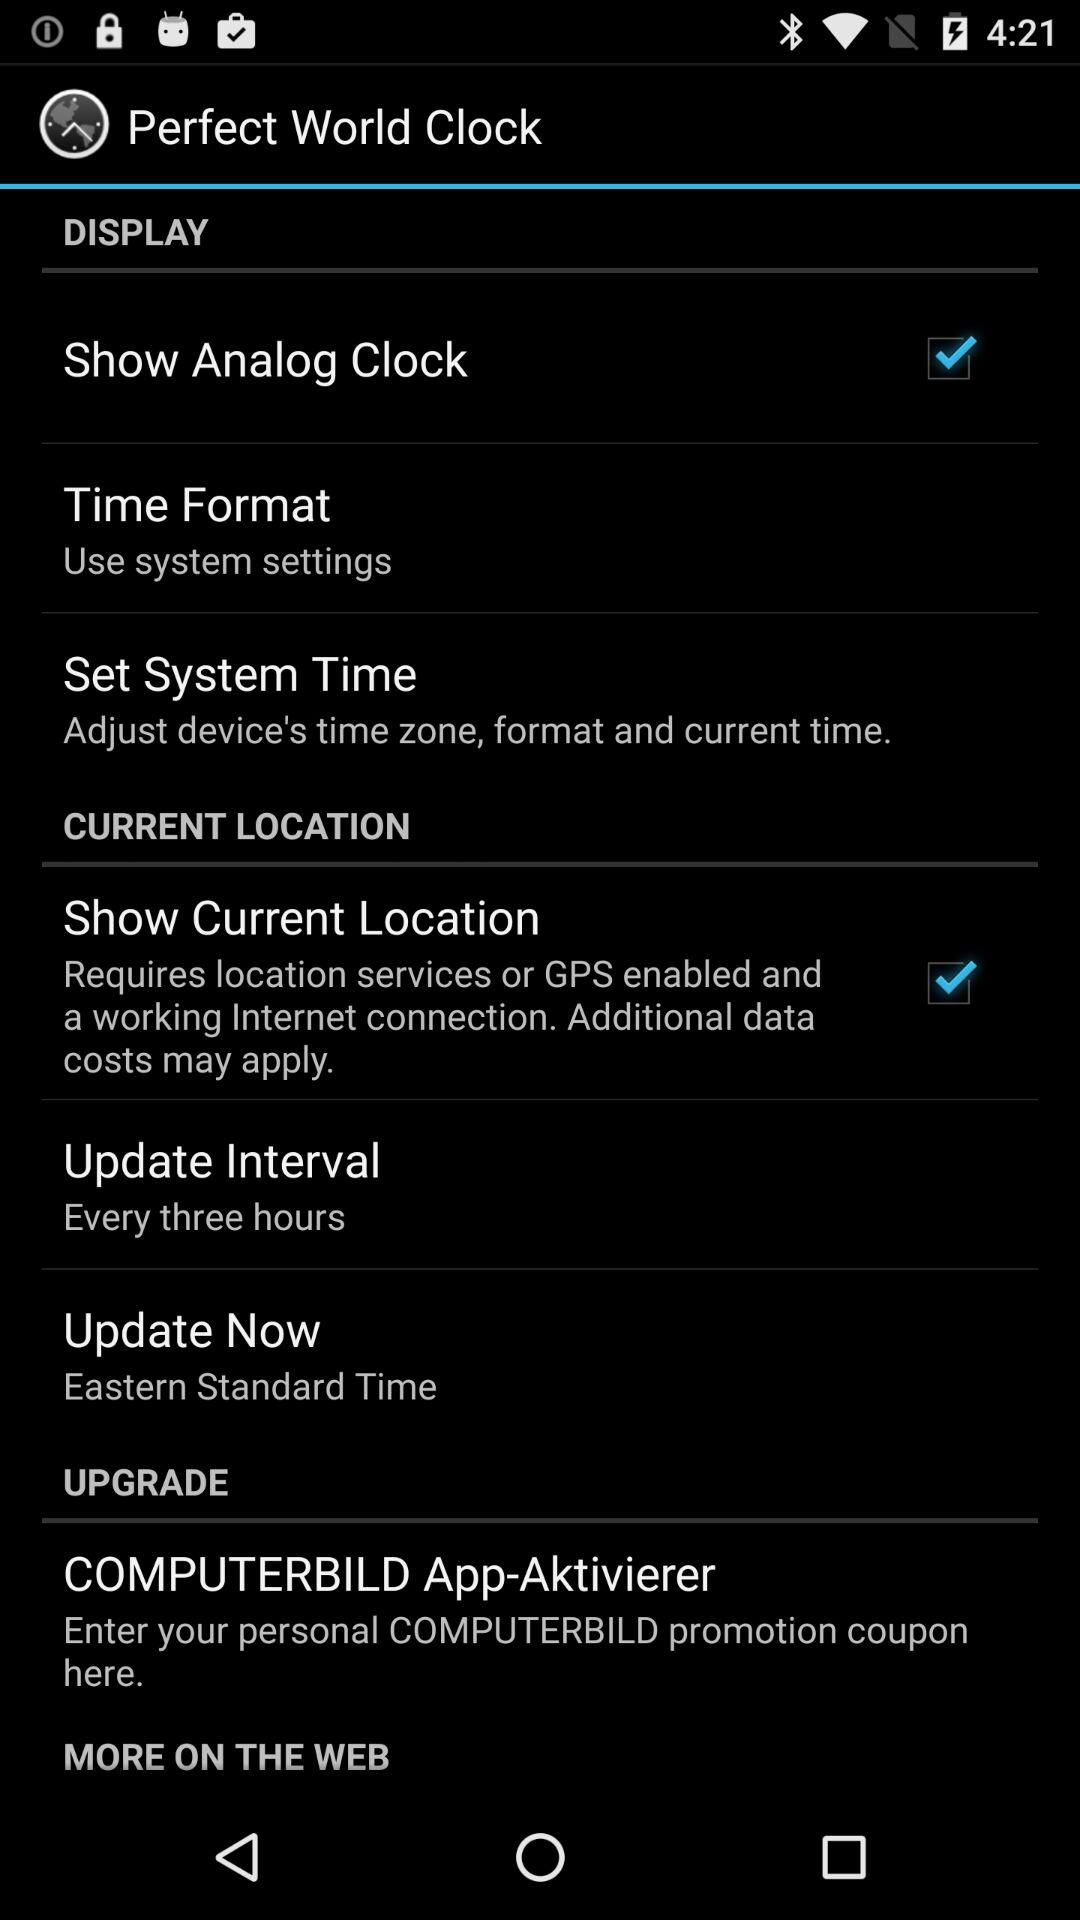 This screenshot has width=1080, height=1920. What do you see at coordinates (228, 559) in the screenshot?
I see `press the item above set system time item` at bounding box center [228, 559].